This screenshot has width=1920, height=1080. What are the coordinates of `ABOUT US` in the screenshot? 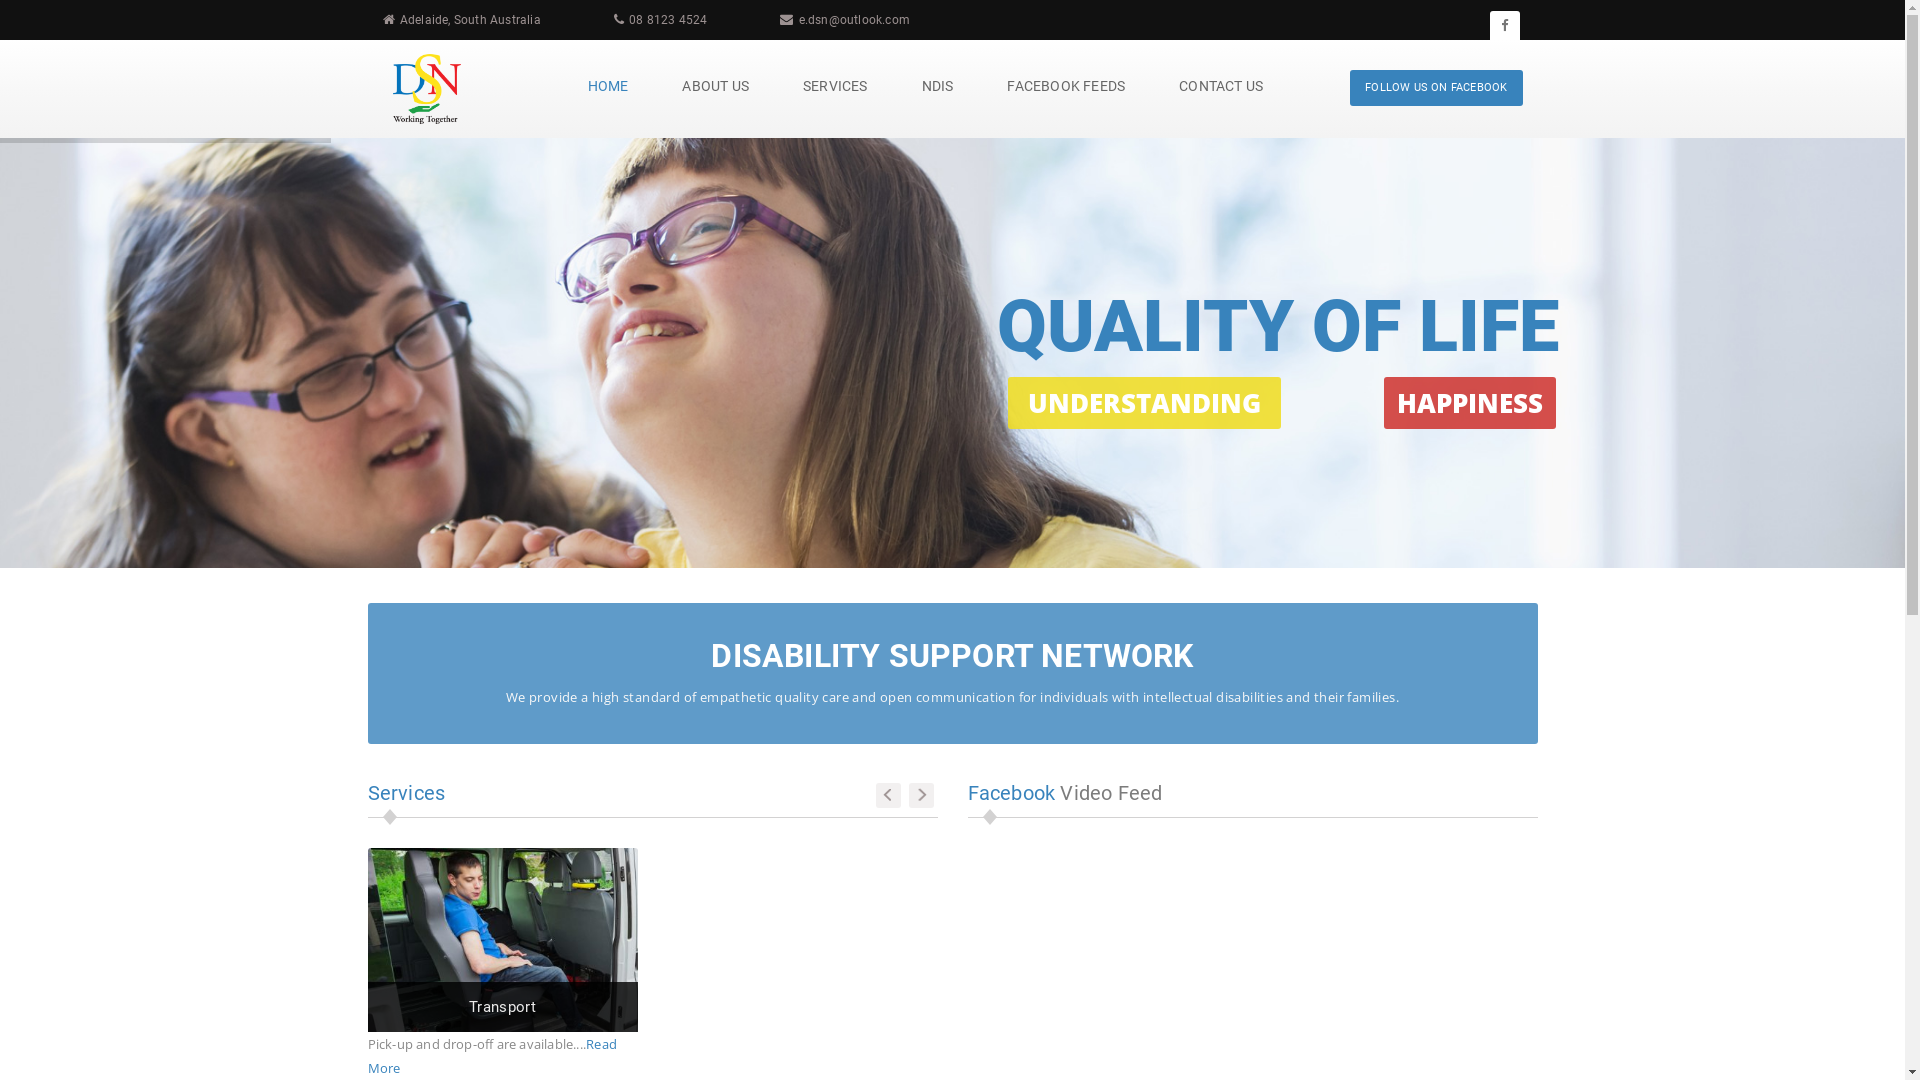 It's located at (716, 86).